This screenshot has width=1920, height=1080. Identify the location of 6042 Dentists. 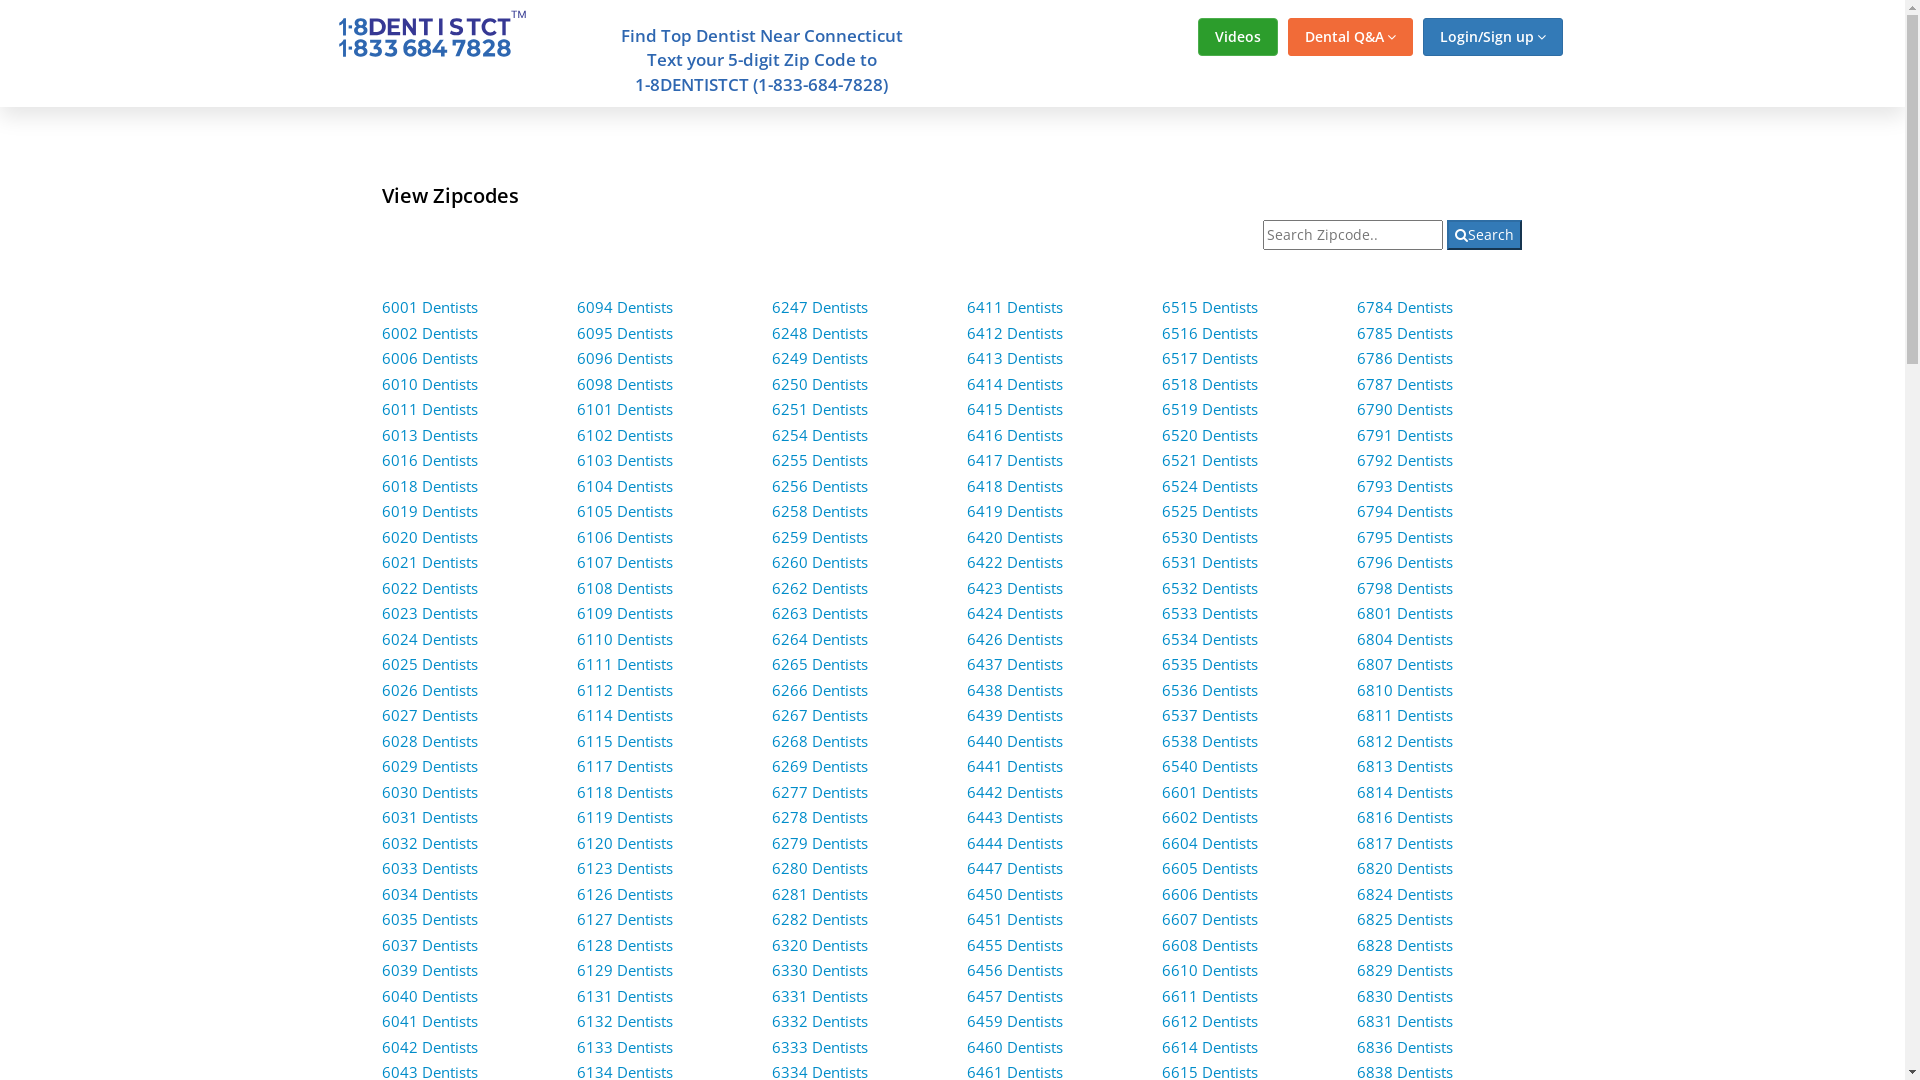
(430, 1047).